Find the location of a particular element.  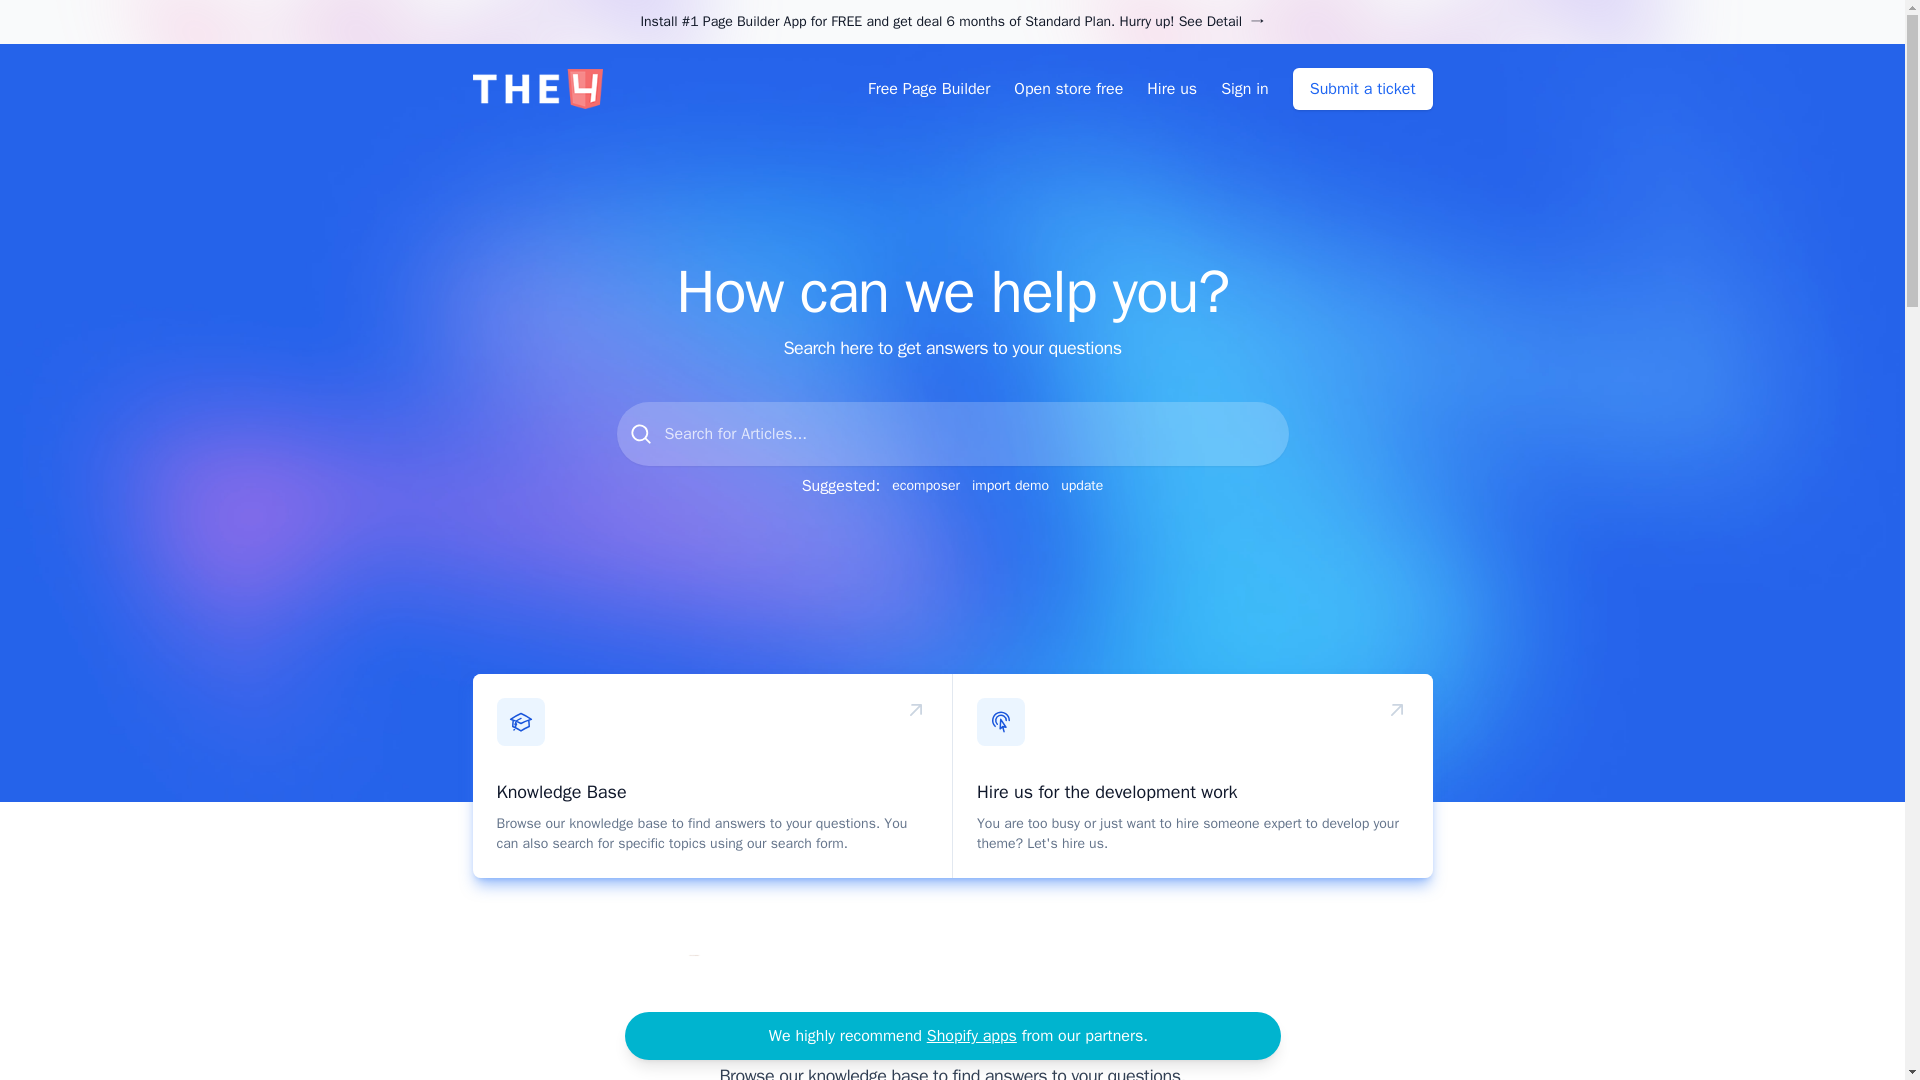

Submit a ticket is located at coordinates (1362, 89).